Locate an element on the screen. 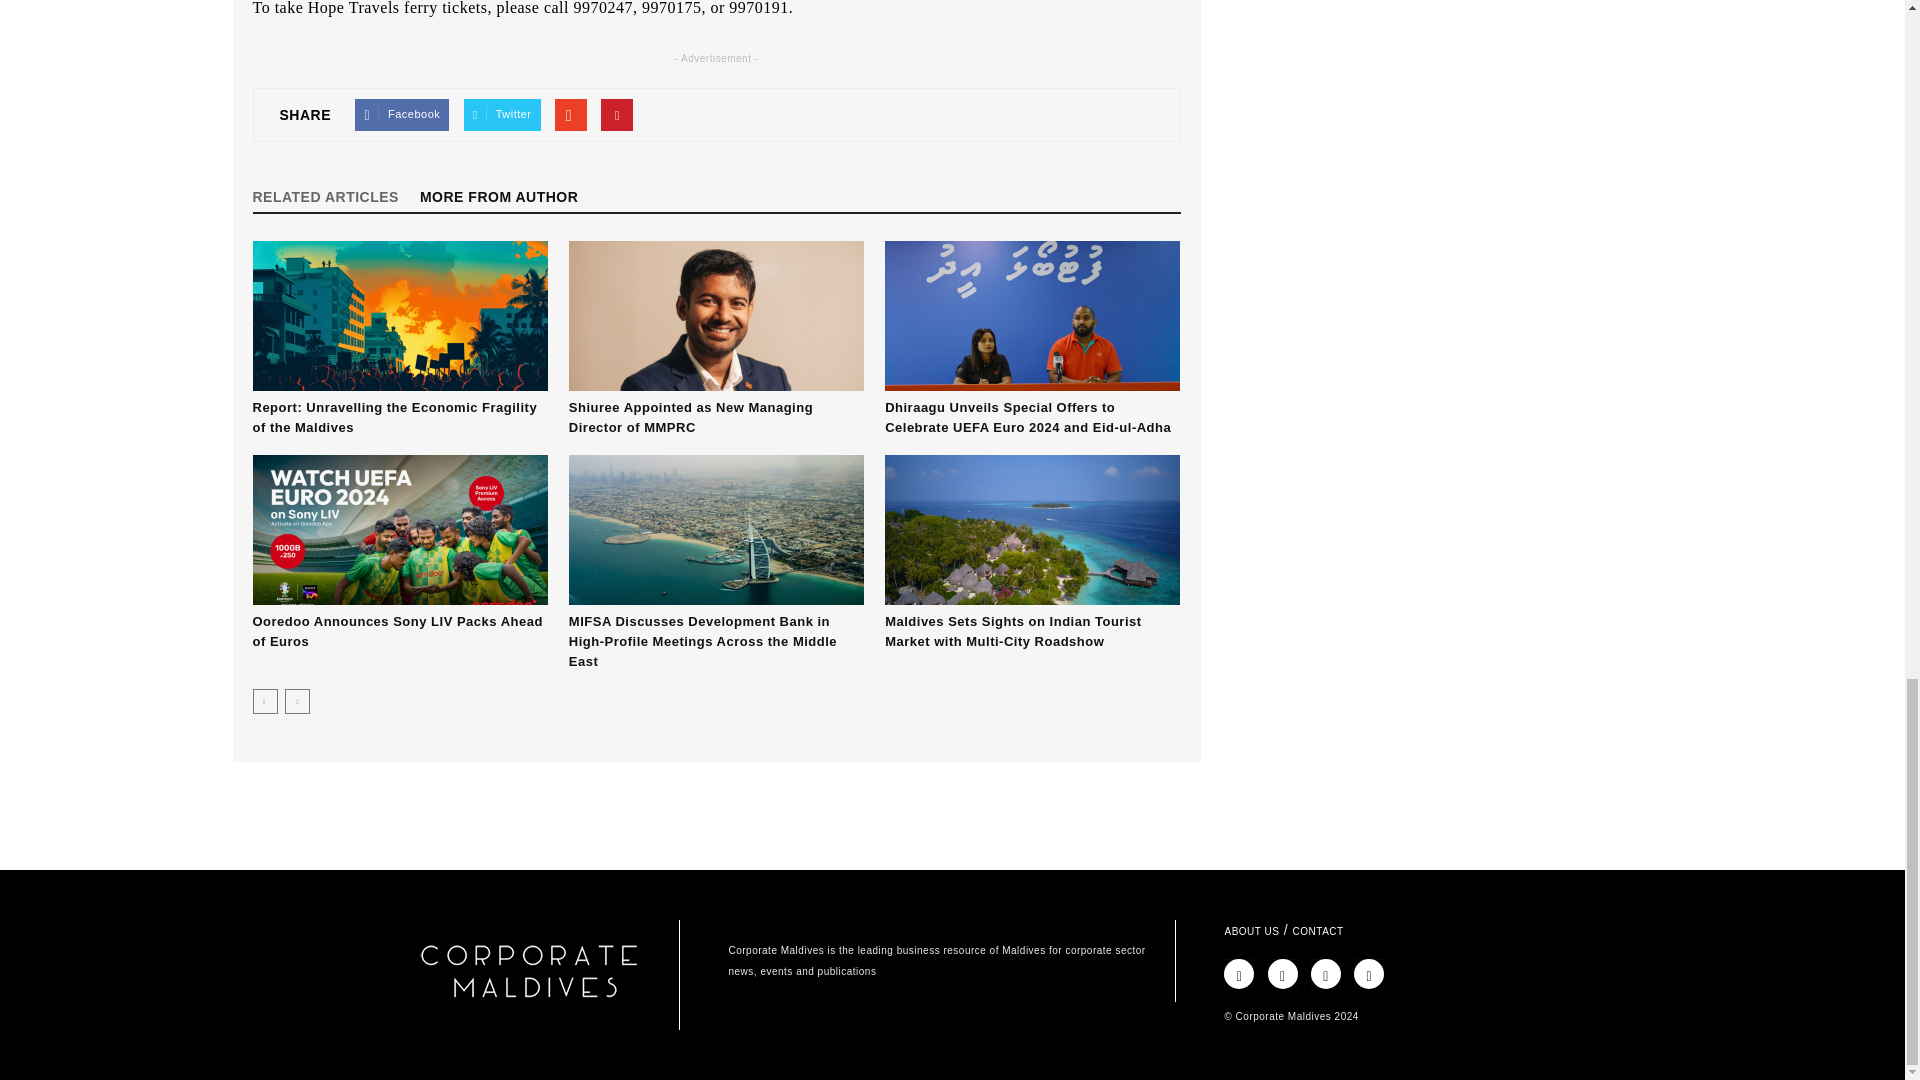  Report: Unravelling the Economic Fragility of the Maldives is located at coordinates (394, 417).